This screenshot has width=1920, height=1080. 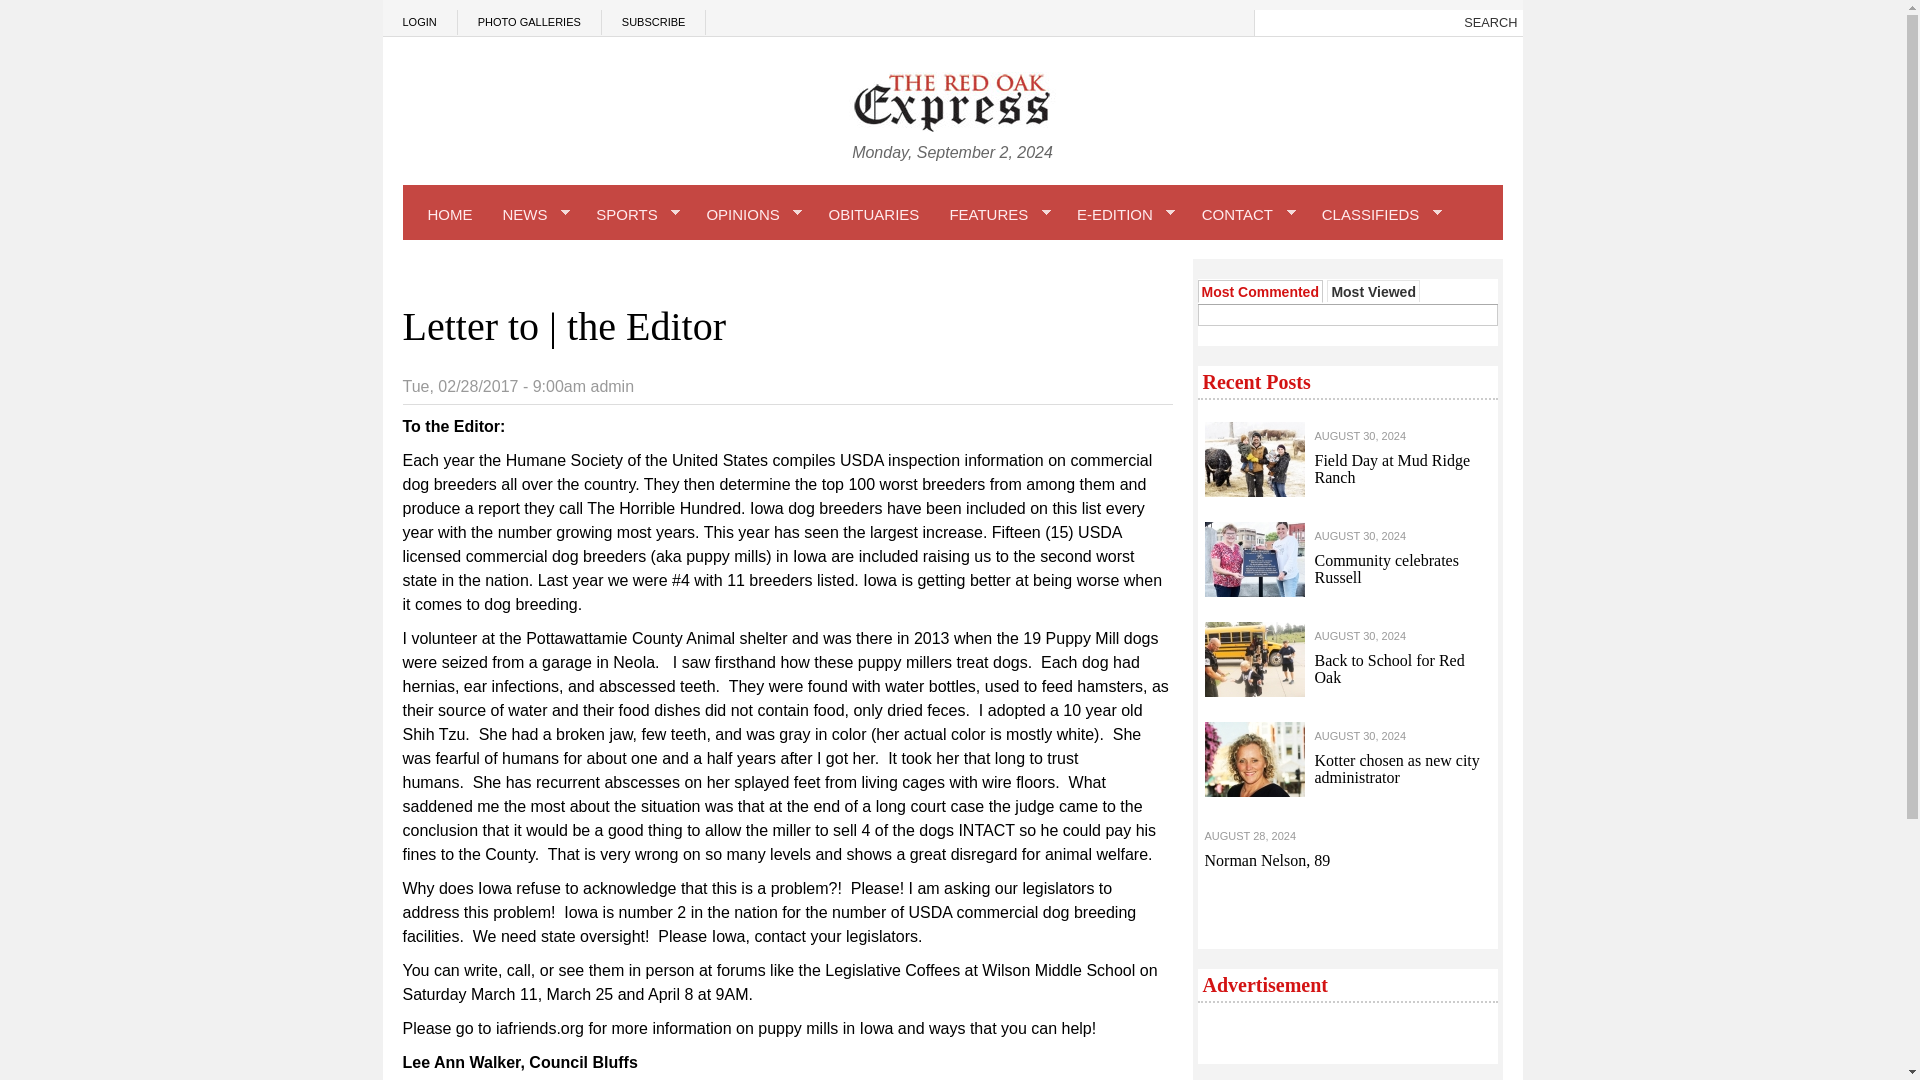 I want to click on Opinions, so click(x=752, y=214).